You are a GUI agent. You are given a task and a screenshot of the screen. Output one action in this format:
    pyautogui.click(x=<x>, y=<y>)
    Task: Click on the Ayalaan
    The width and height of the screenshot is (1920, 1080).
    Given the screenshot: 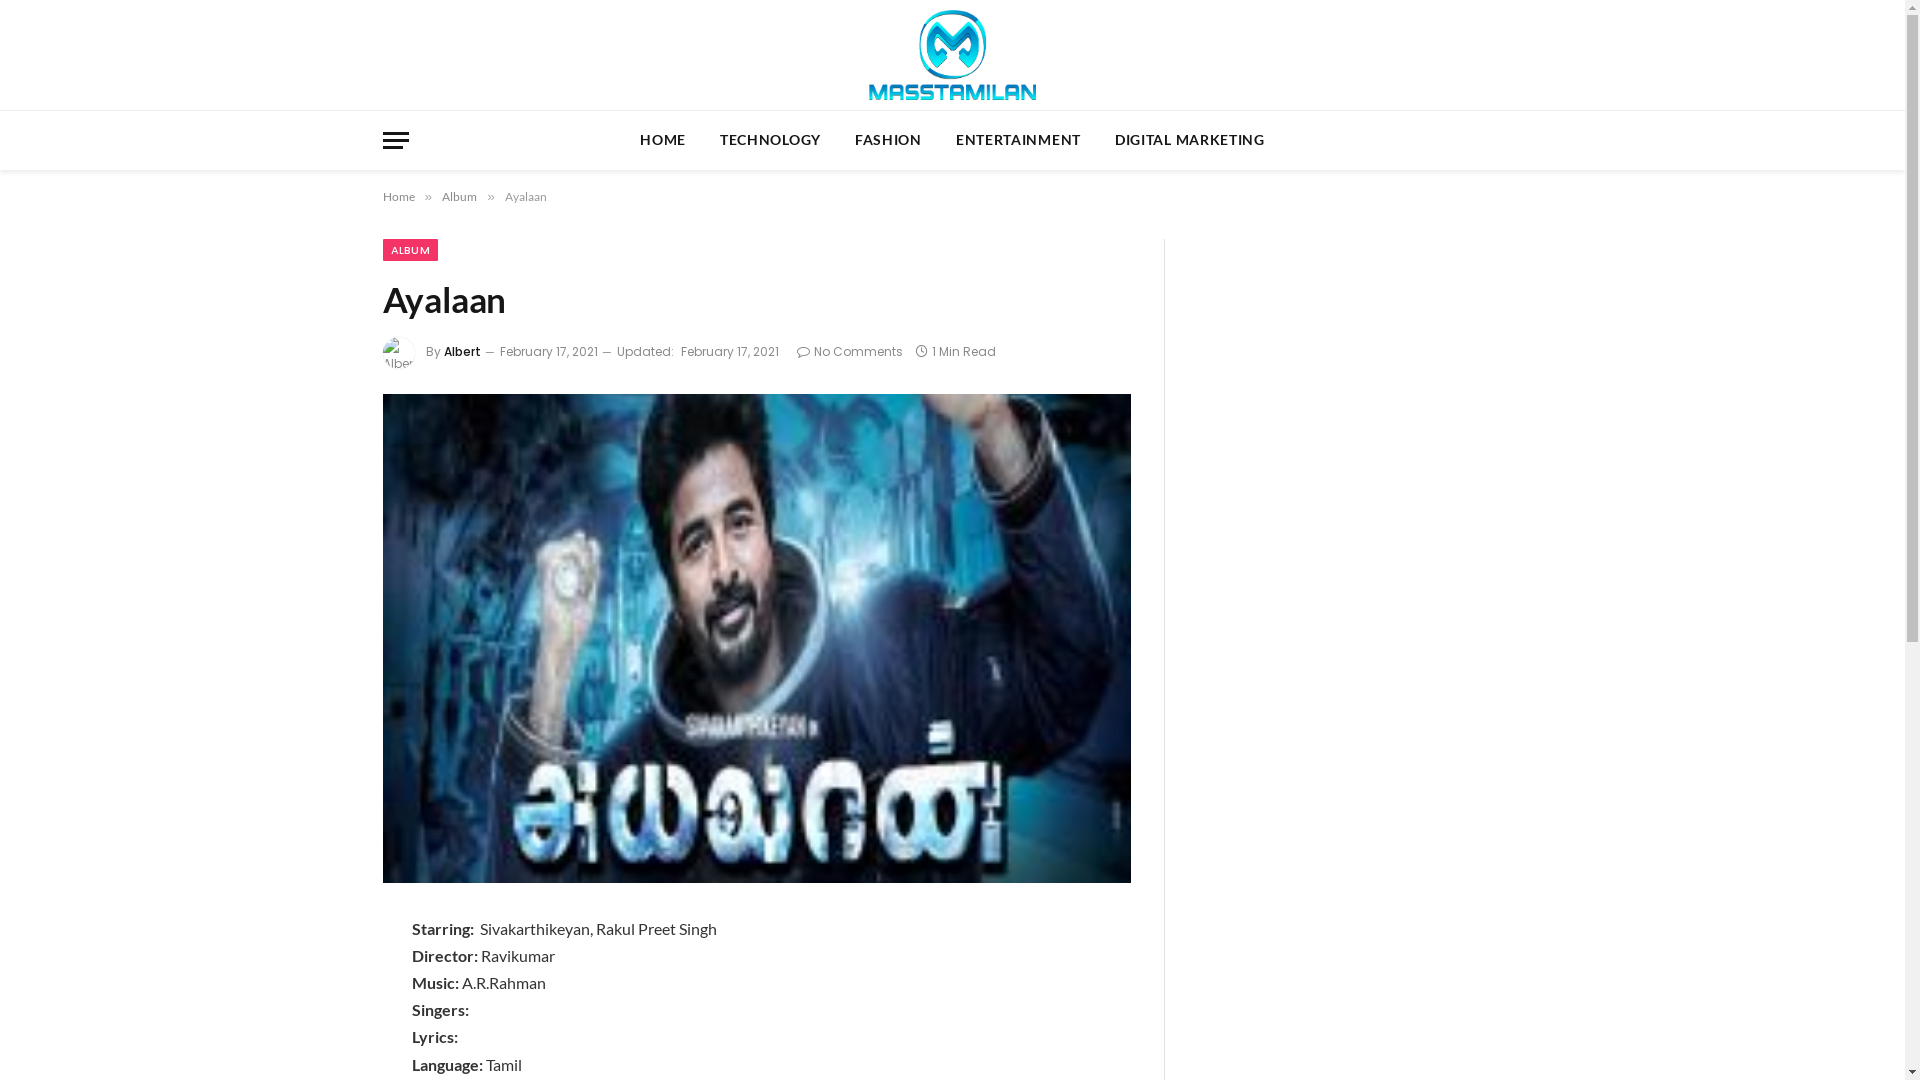 What is the action you would take?
    pyautogui.click(x=756, y=638)
    